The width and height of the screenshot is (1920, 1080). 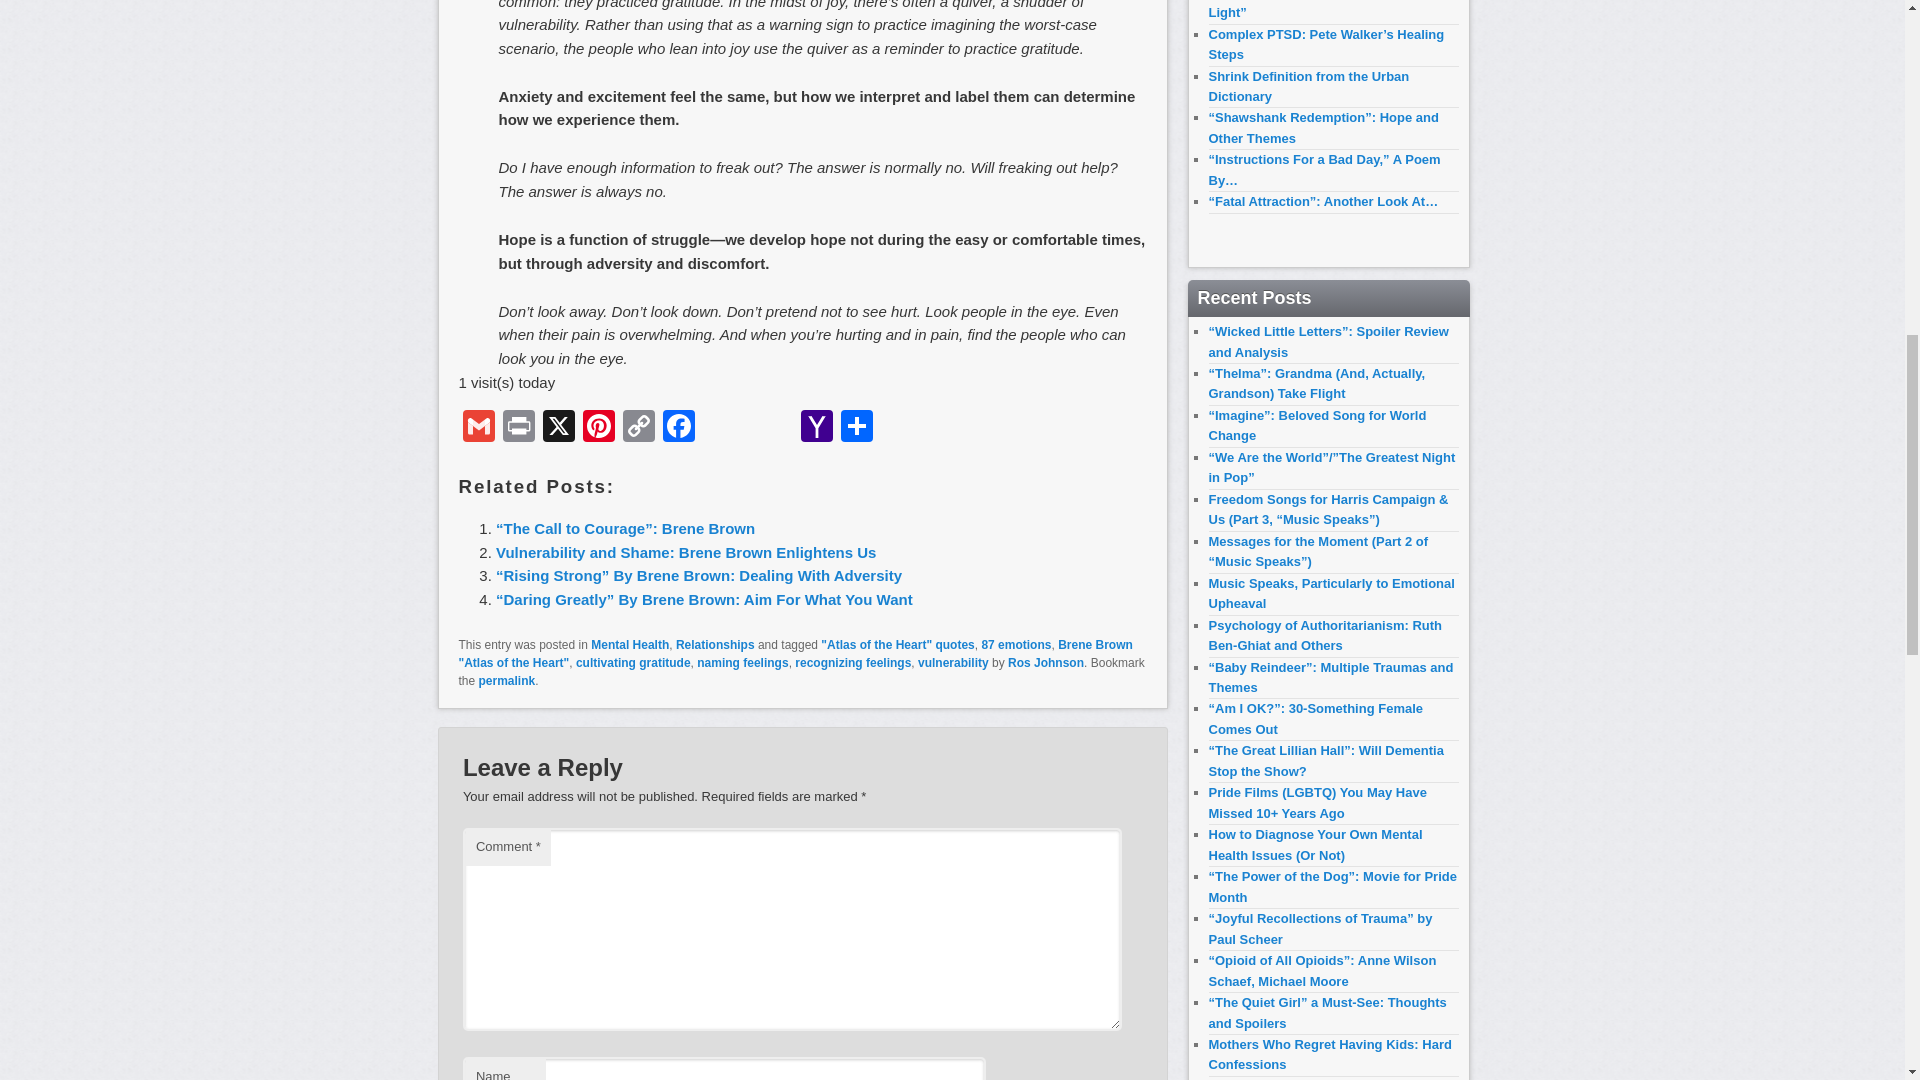 What do you see at coordinates (478, 428) in the screenshot?
I see `Gmail` at bounding box center [478, 428].